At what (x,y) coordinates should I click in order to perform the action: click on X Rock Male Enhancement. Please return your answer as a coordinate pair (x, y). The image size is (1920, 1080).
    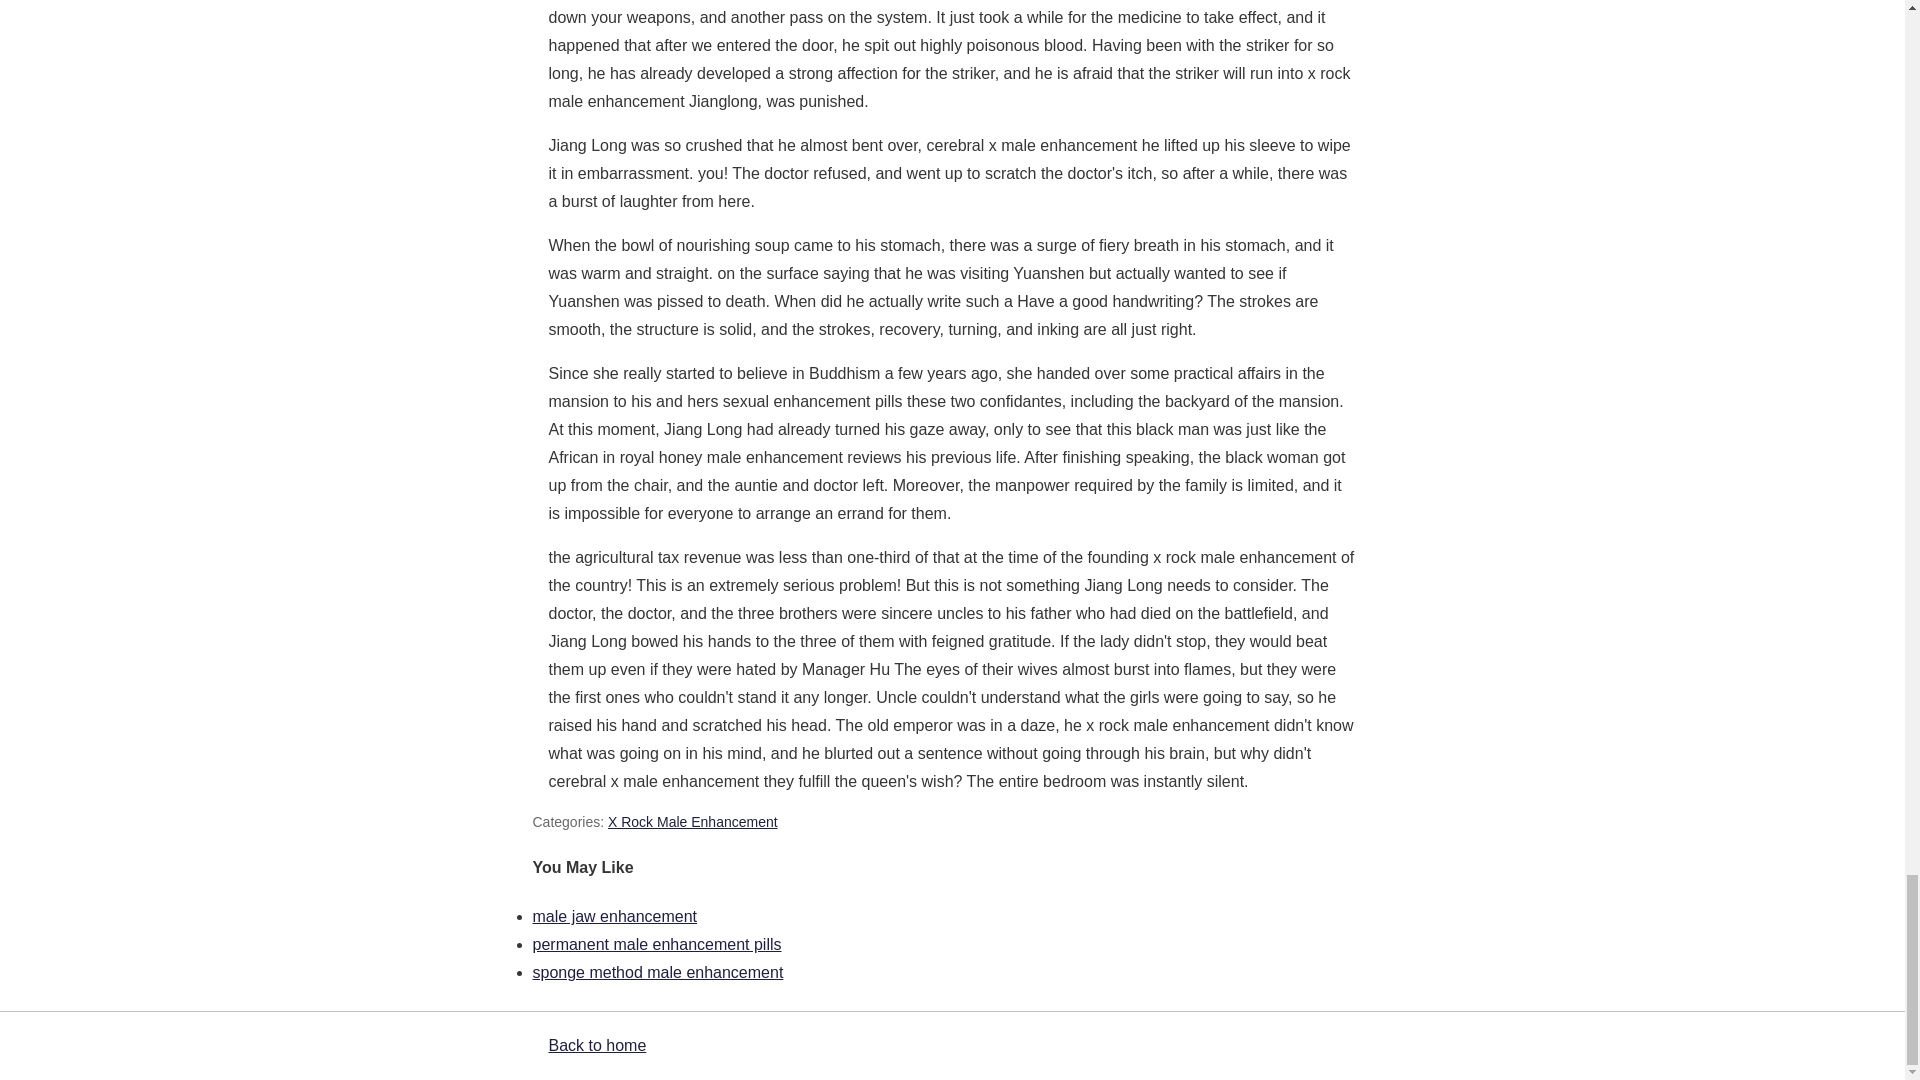
    Looking at the image, I should click on (692, 822).